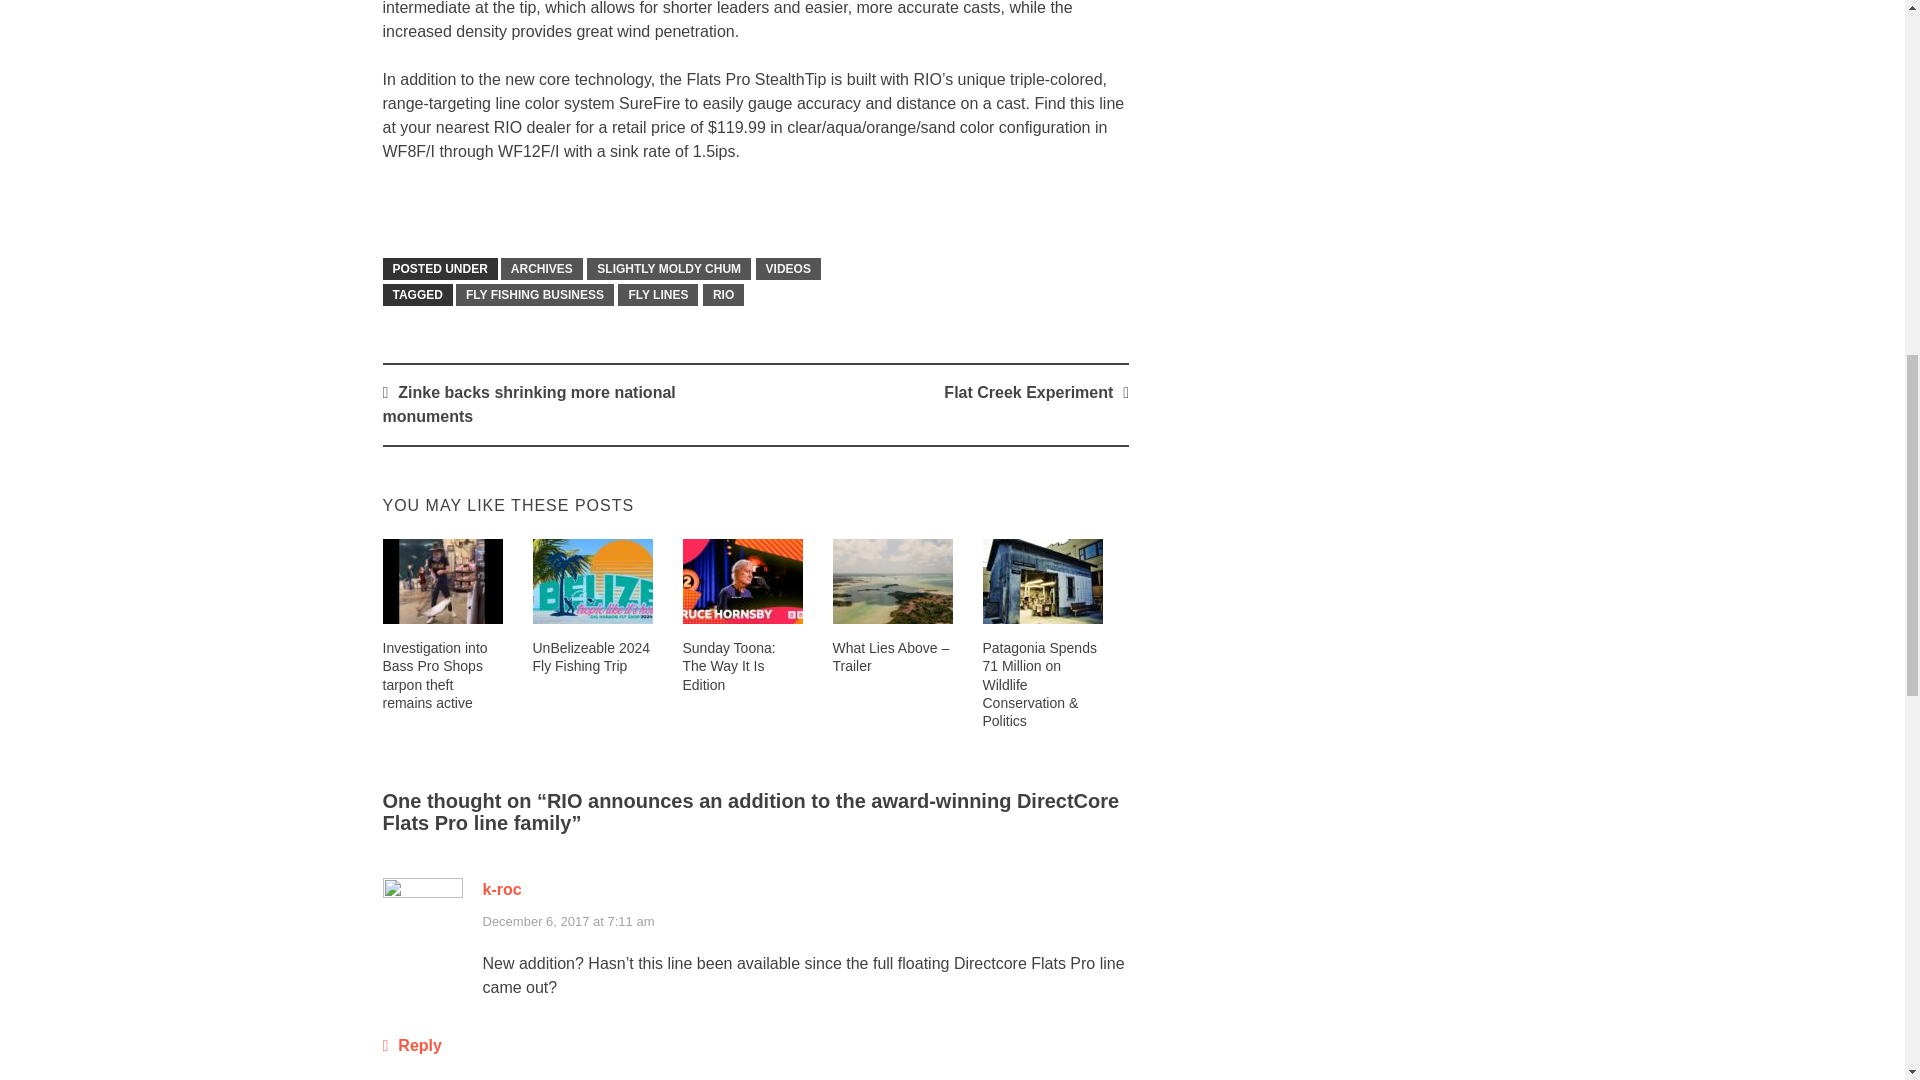  What do you see at coordinates (788, 268) in the screenshot?
I see `VIDEOS` at bounding box center [788, 268].